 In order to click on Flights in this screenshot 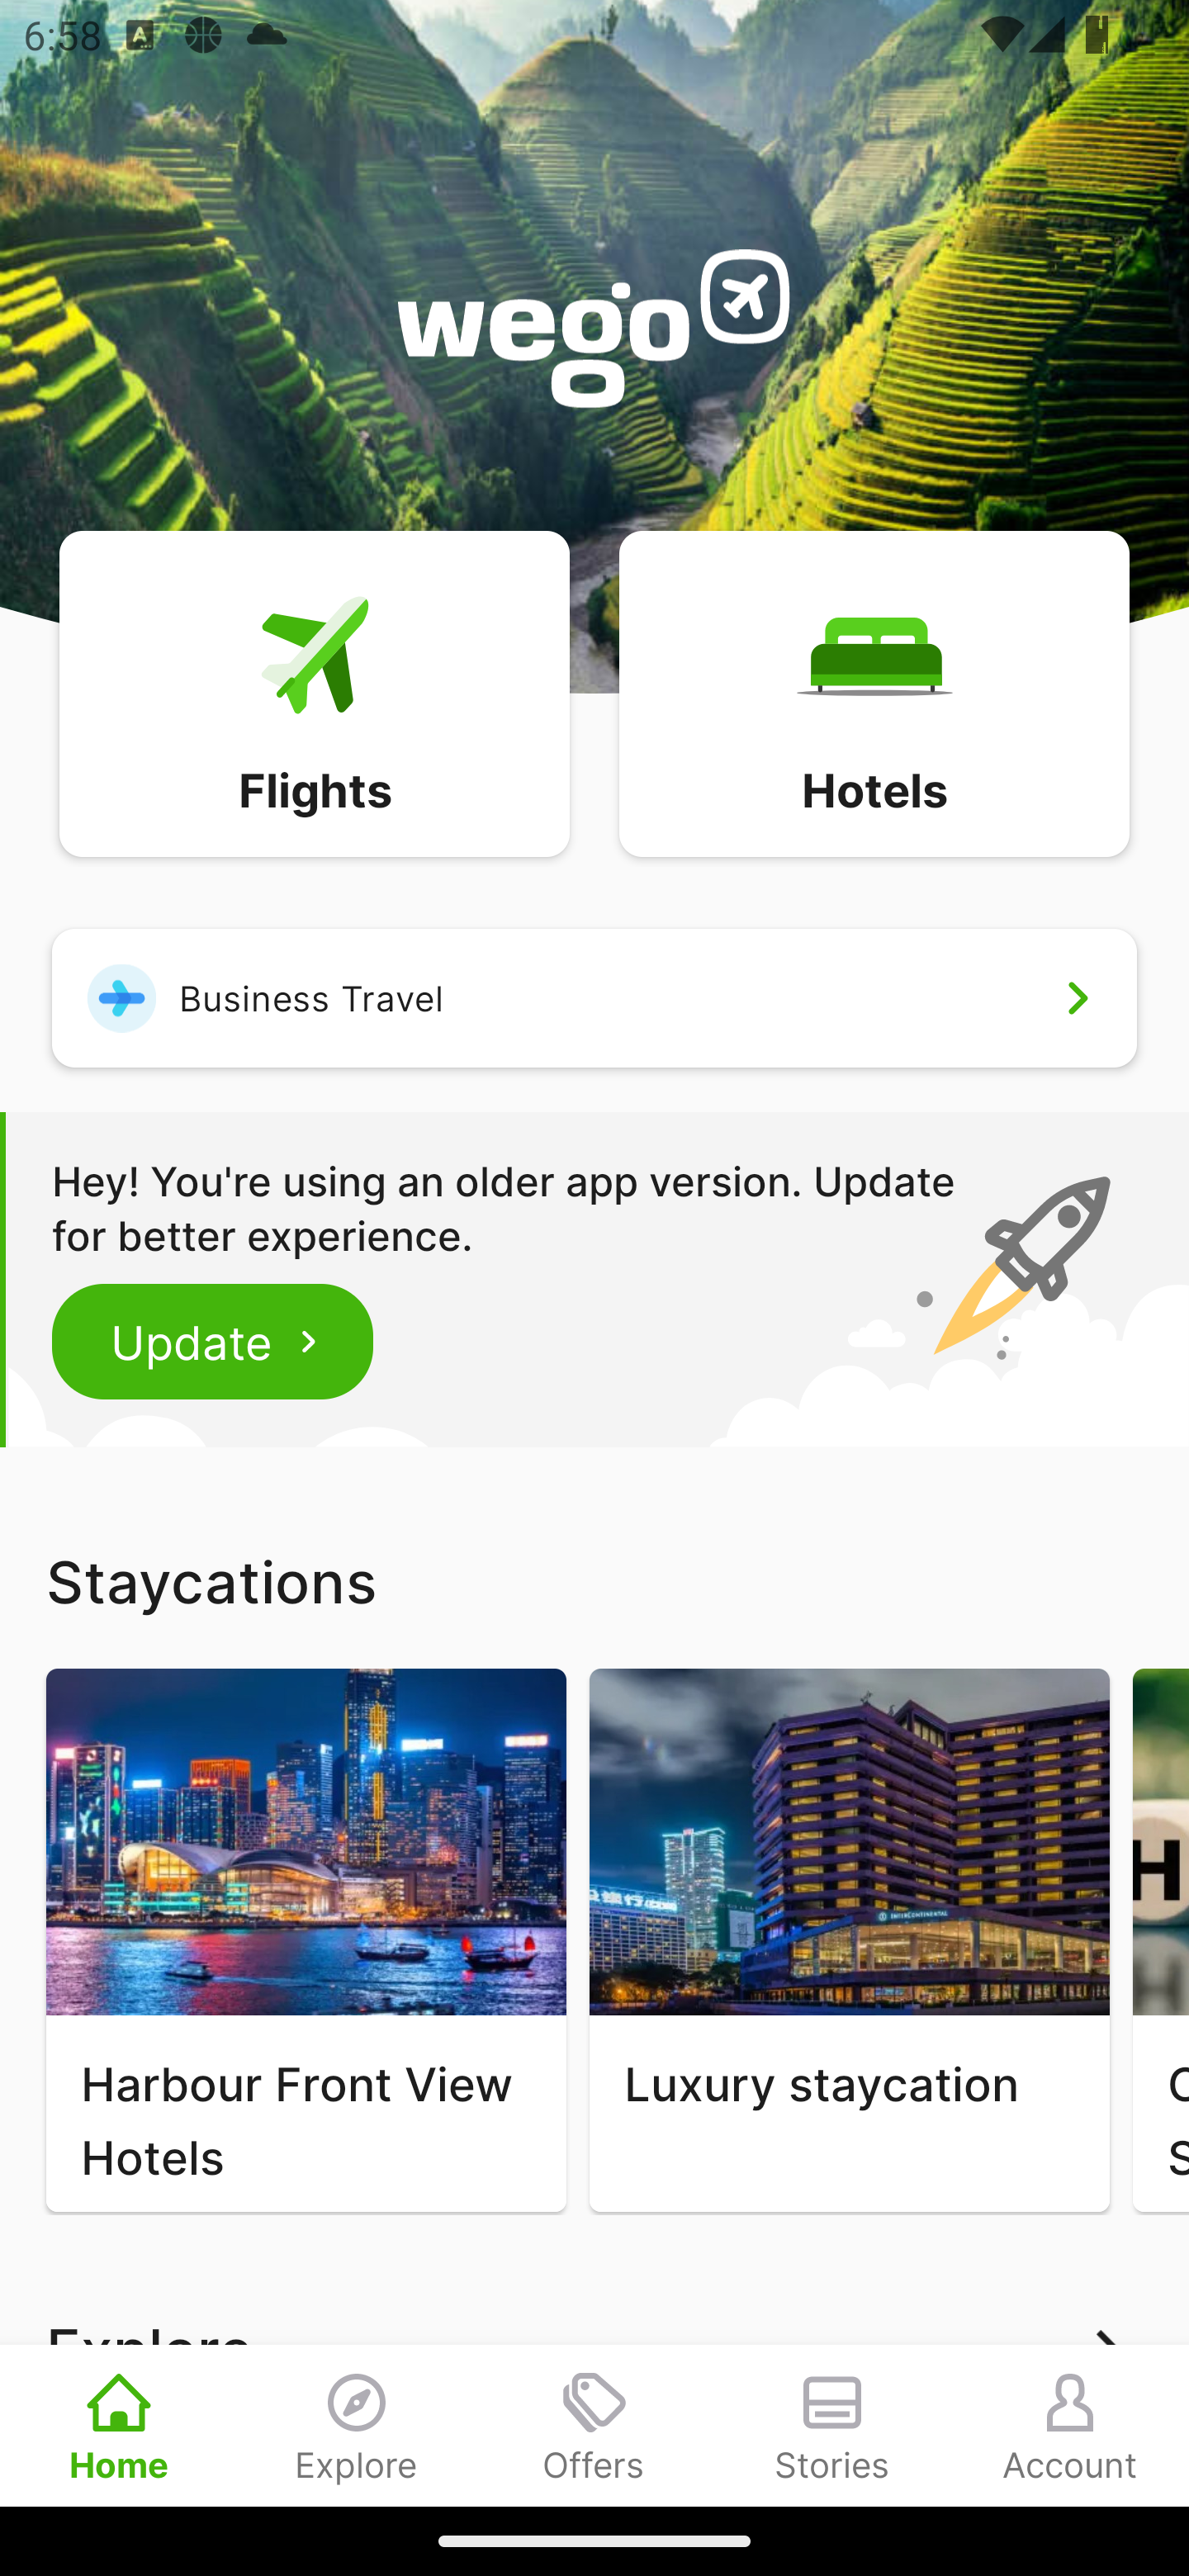, I will do `click(314, 692)`.